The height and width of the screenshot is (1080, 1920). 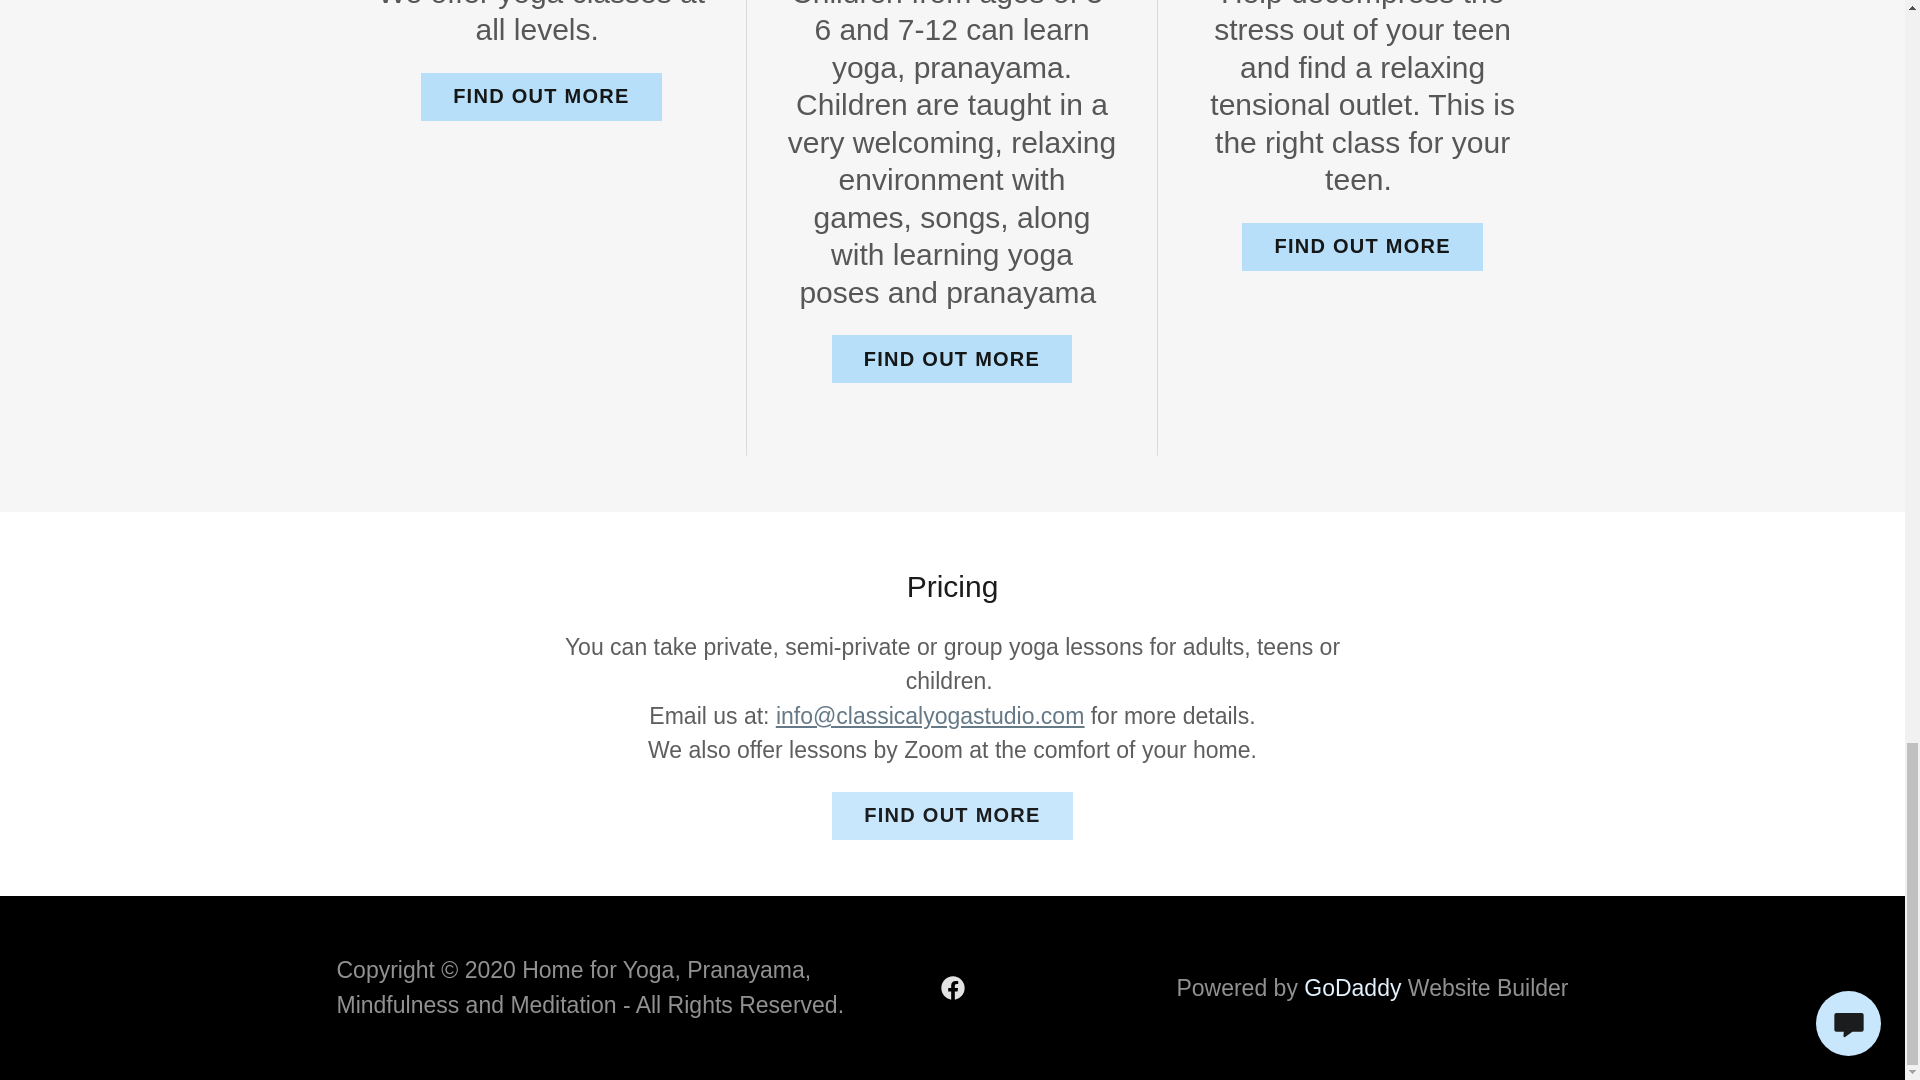 I want to click on GoDaddy, so click(x=1352, y=988).